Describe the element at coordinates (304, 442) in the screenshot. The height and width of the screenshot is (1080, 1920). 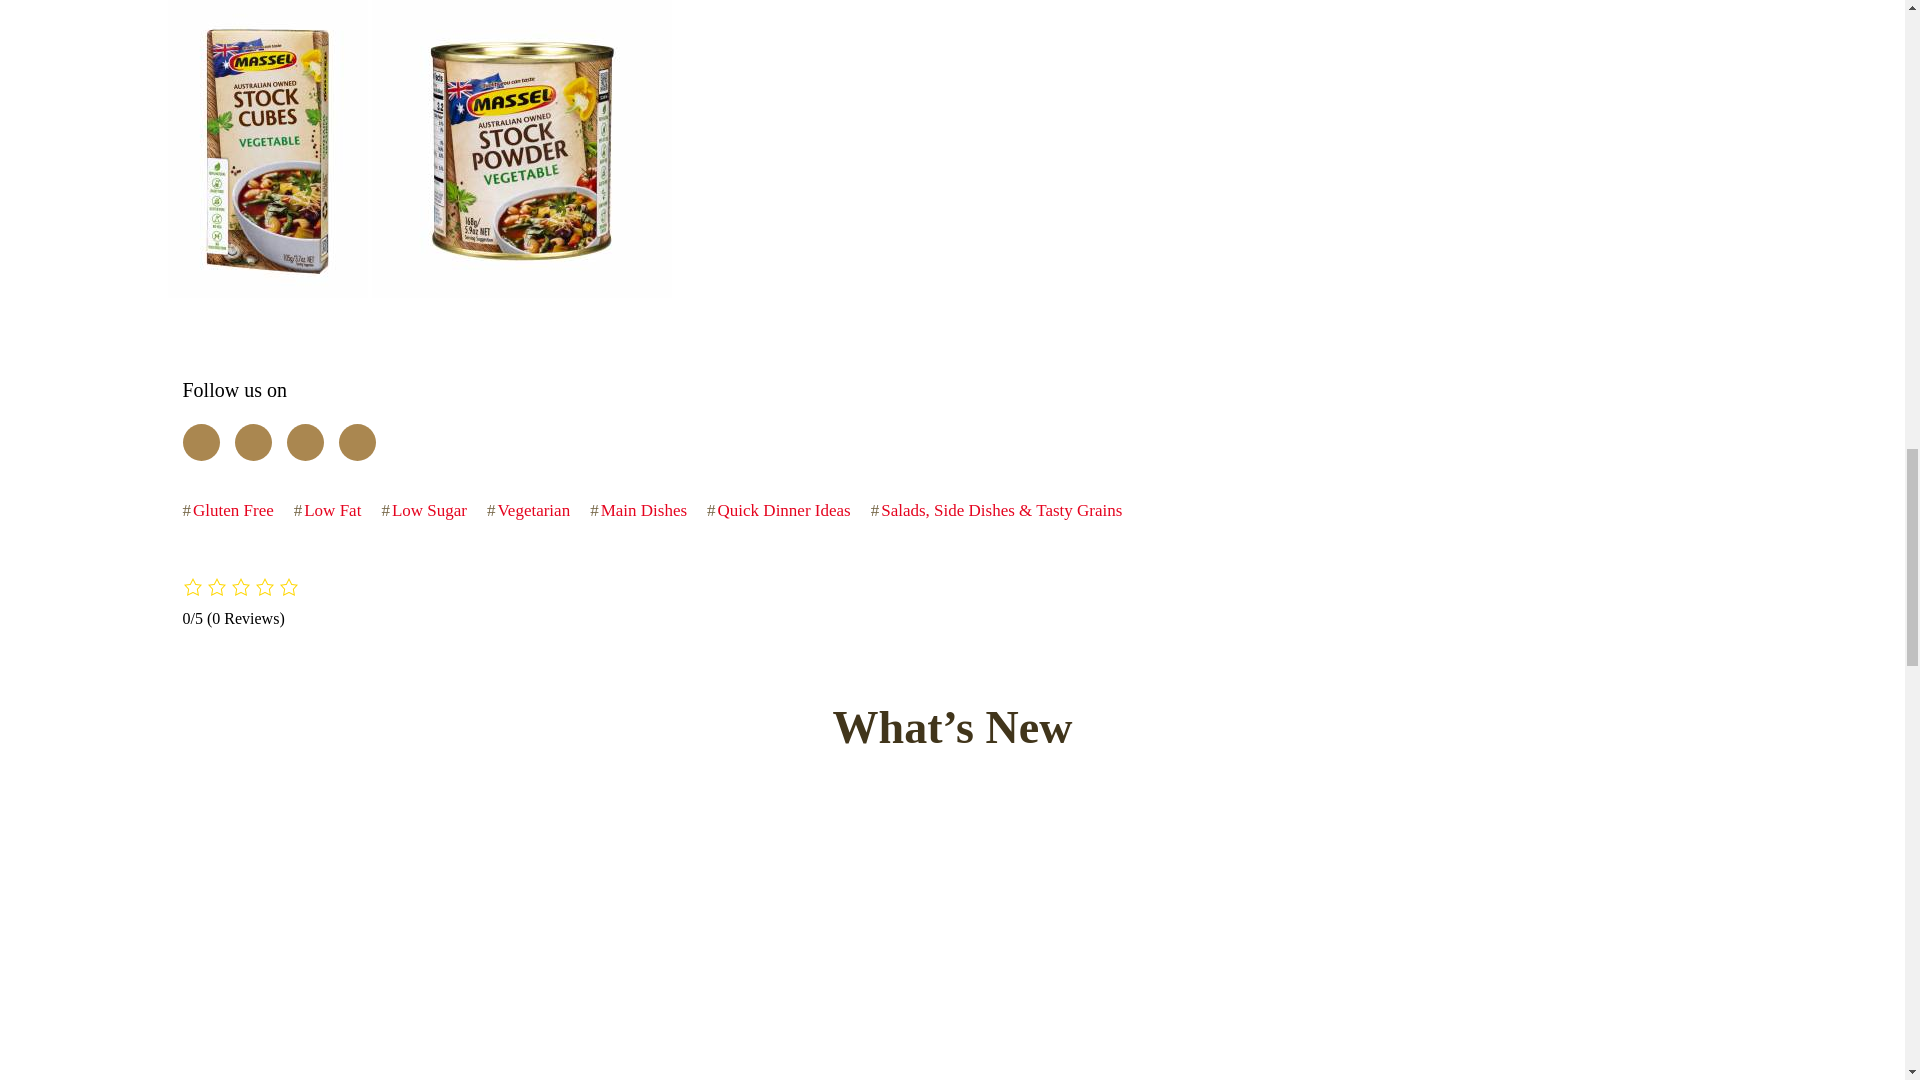
I see `YouTube` at that location.